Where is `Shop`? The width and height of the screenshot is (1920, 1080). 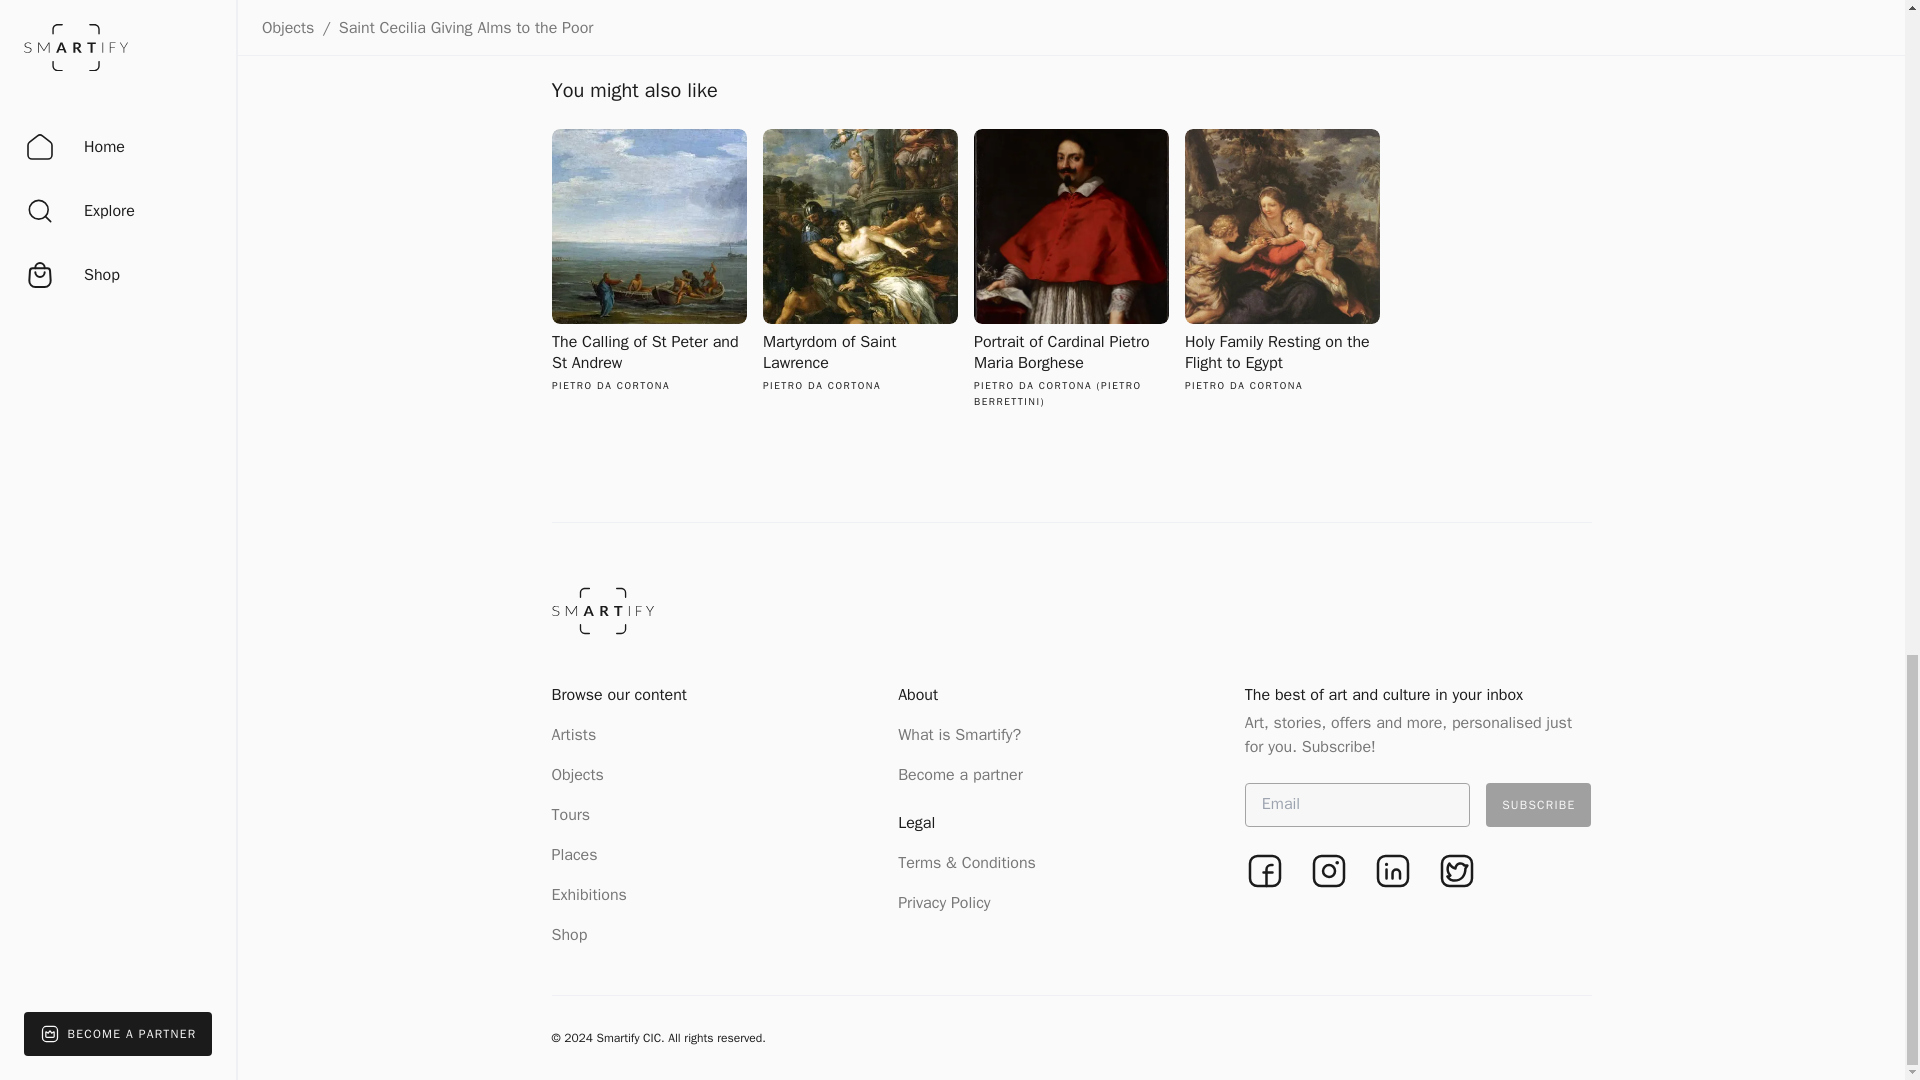
Shop is located at coordinates (572, 814).